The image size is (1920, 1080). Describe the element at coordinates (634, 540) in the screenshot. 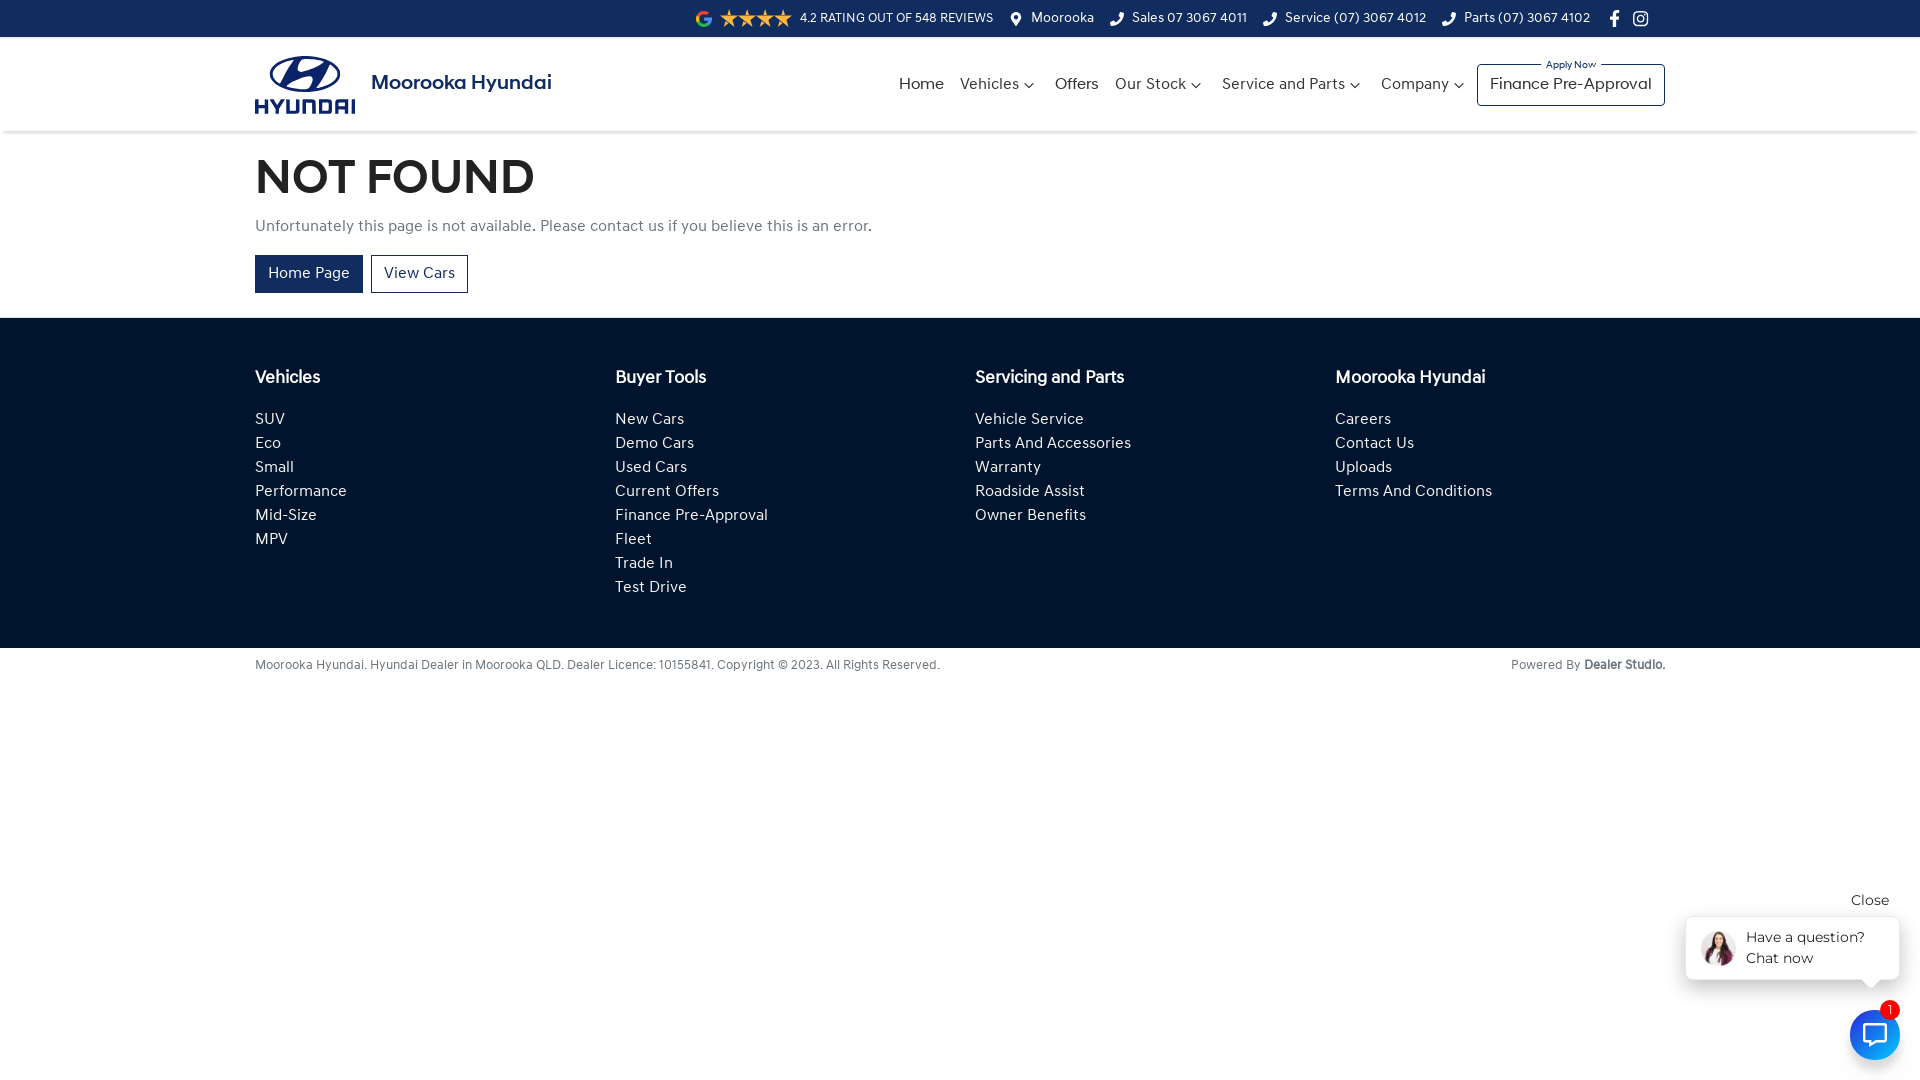

I see `Fleet` at that location.